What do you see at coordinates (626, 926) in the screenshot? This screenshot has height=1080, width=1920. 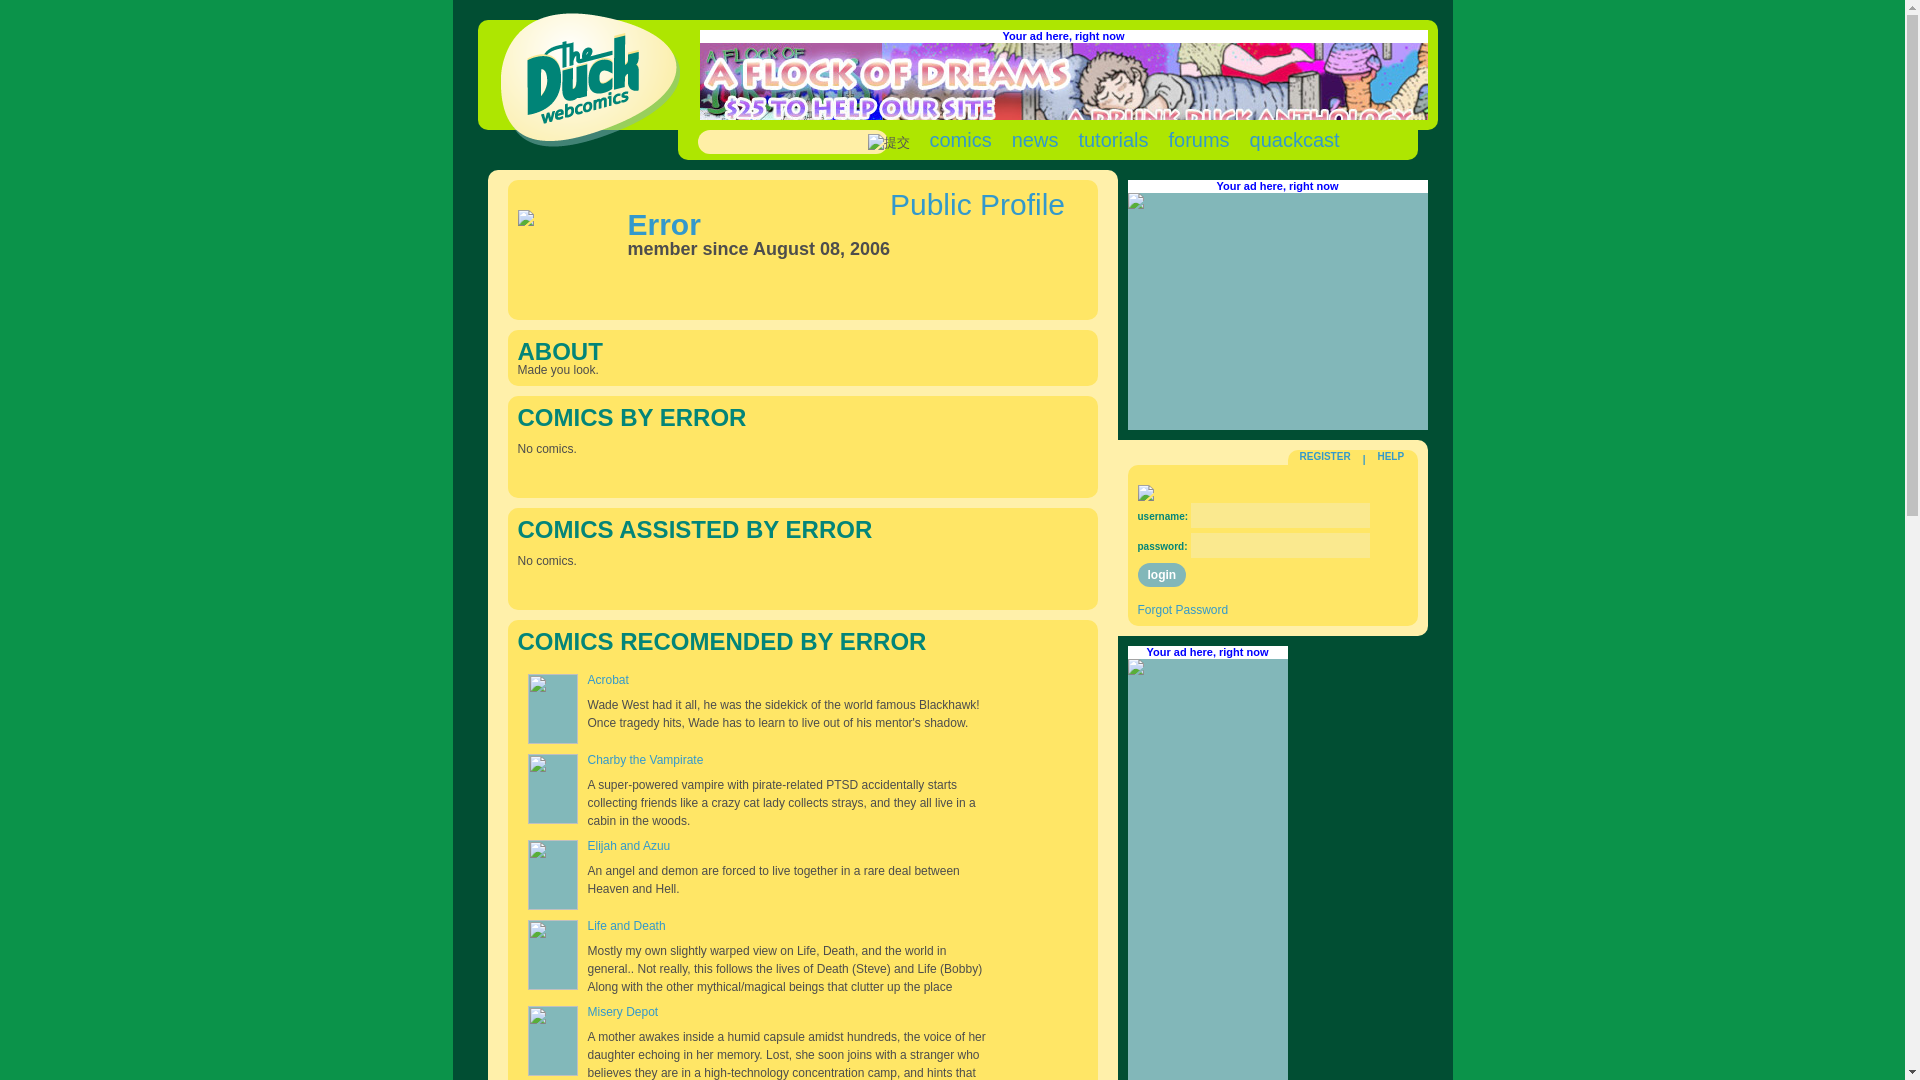 I see `Life and Death` at bounding box center [626, 926].